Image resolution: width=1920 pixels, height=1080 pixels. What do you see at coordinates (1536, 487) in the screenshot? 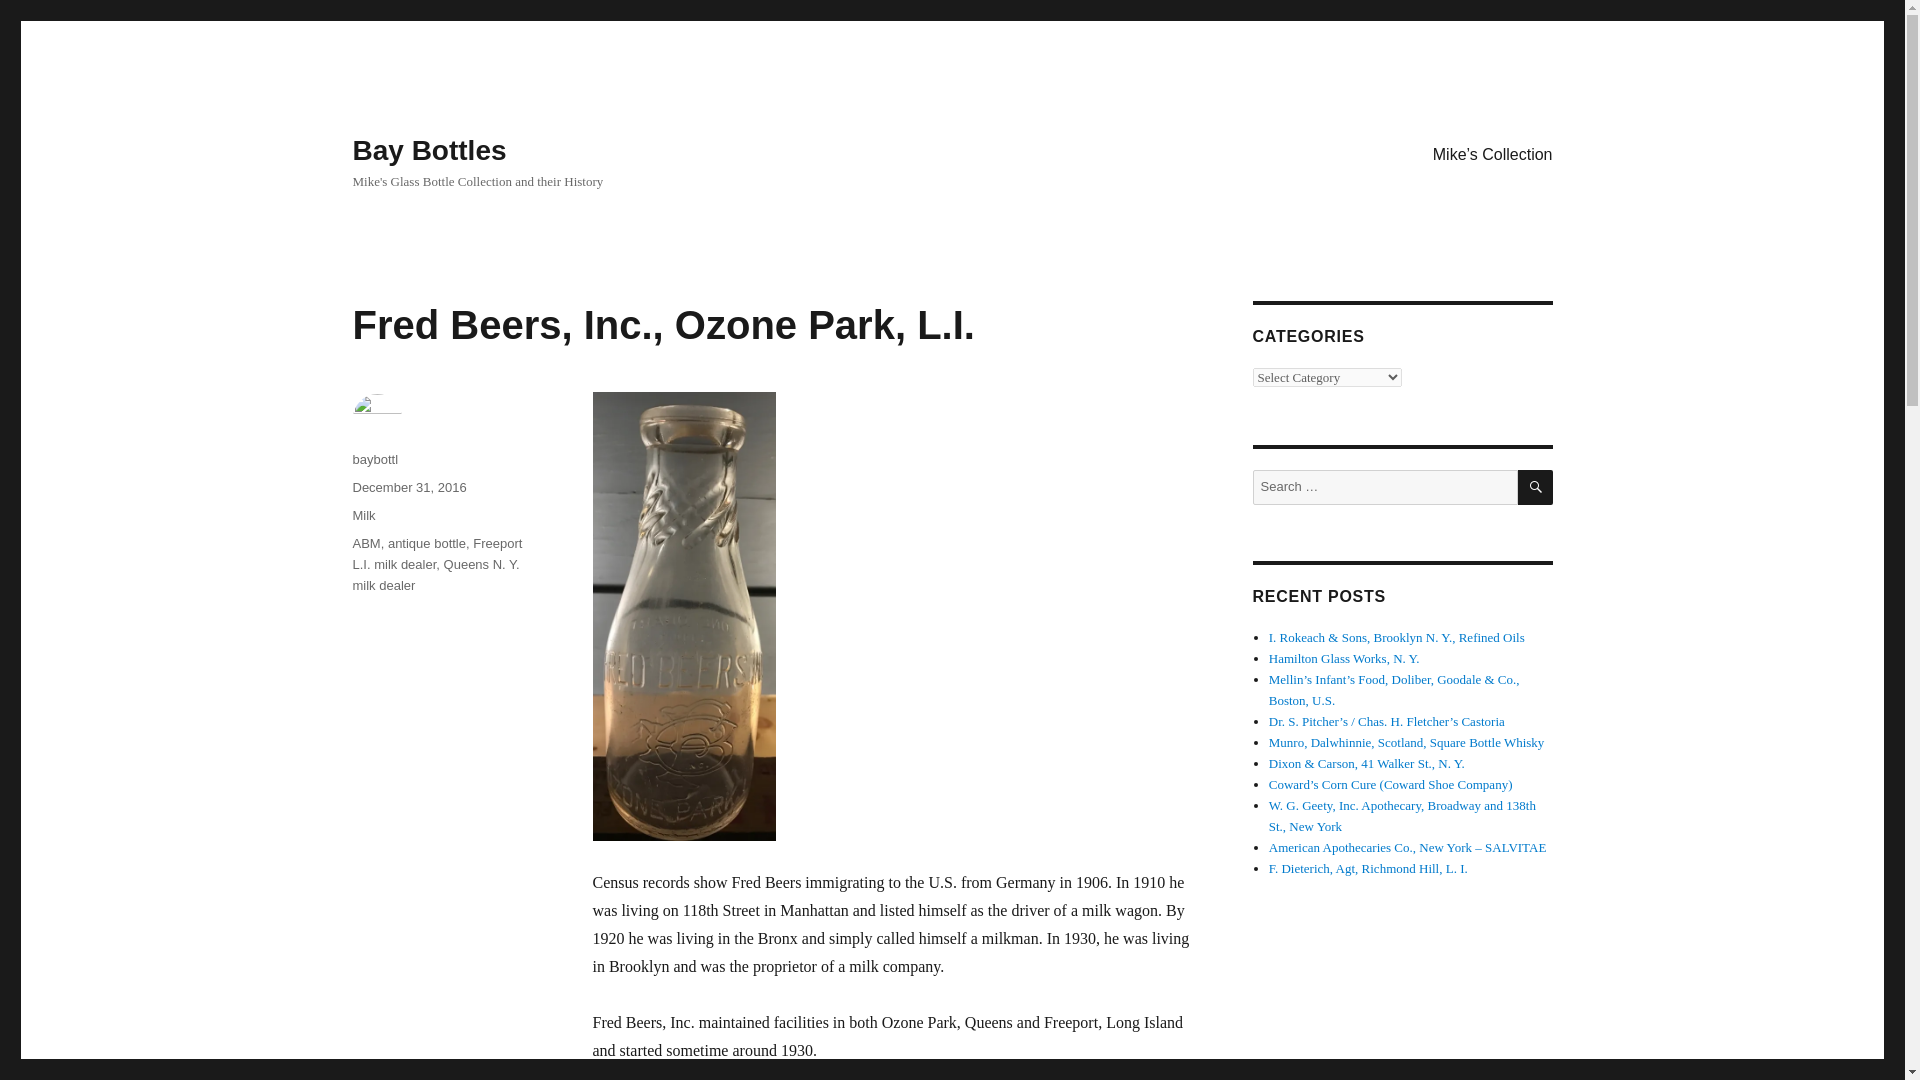
I see `SEARCH` at bounding box center [1536, 487].